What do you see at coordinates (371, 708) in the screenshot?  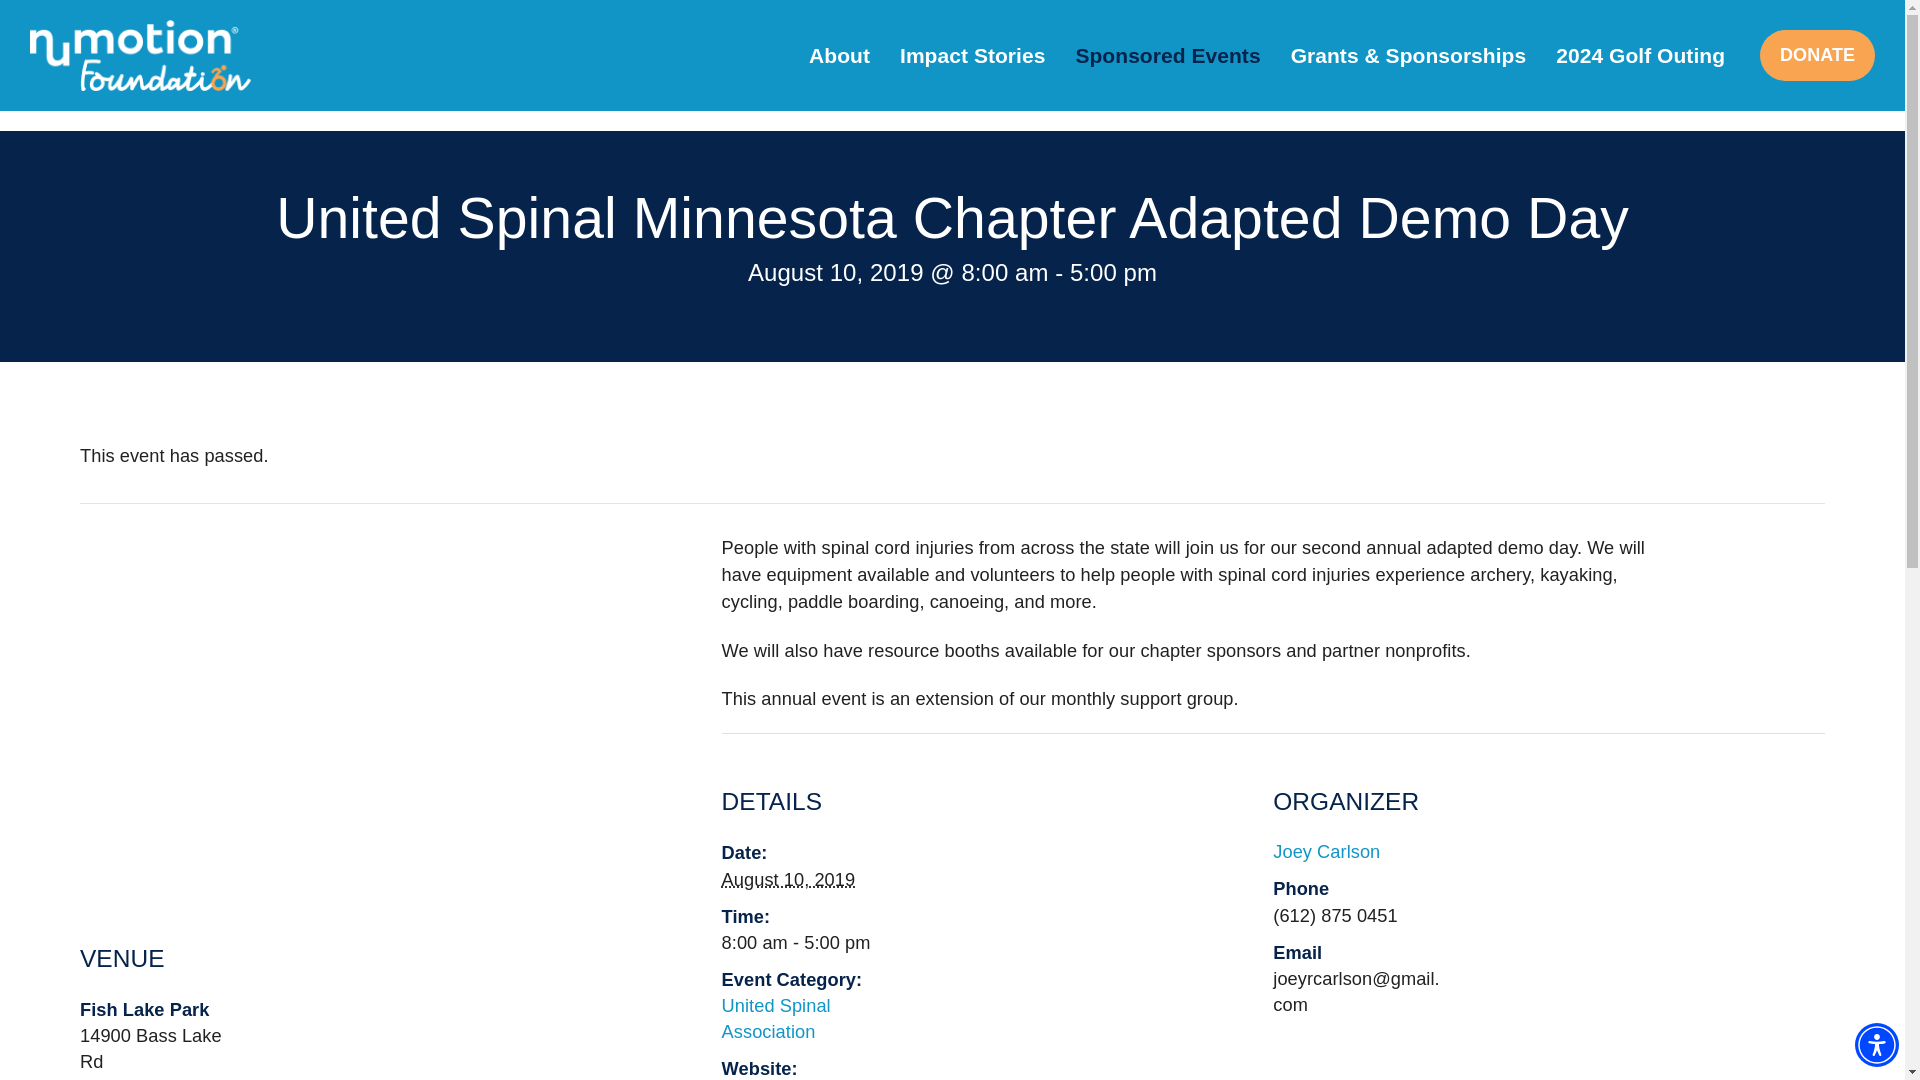 I see `Google maps iframe displaying the address to Fish Lake Park` at bounding box center [371, 708].